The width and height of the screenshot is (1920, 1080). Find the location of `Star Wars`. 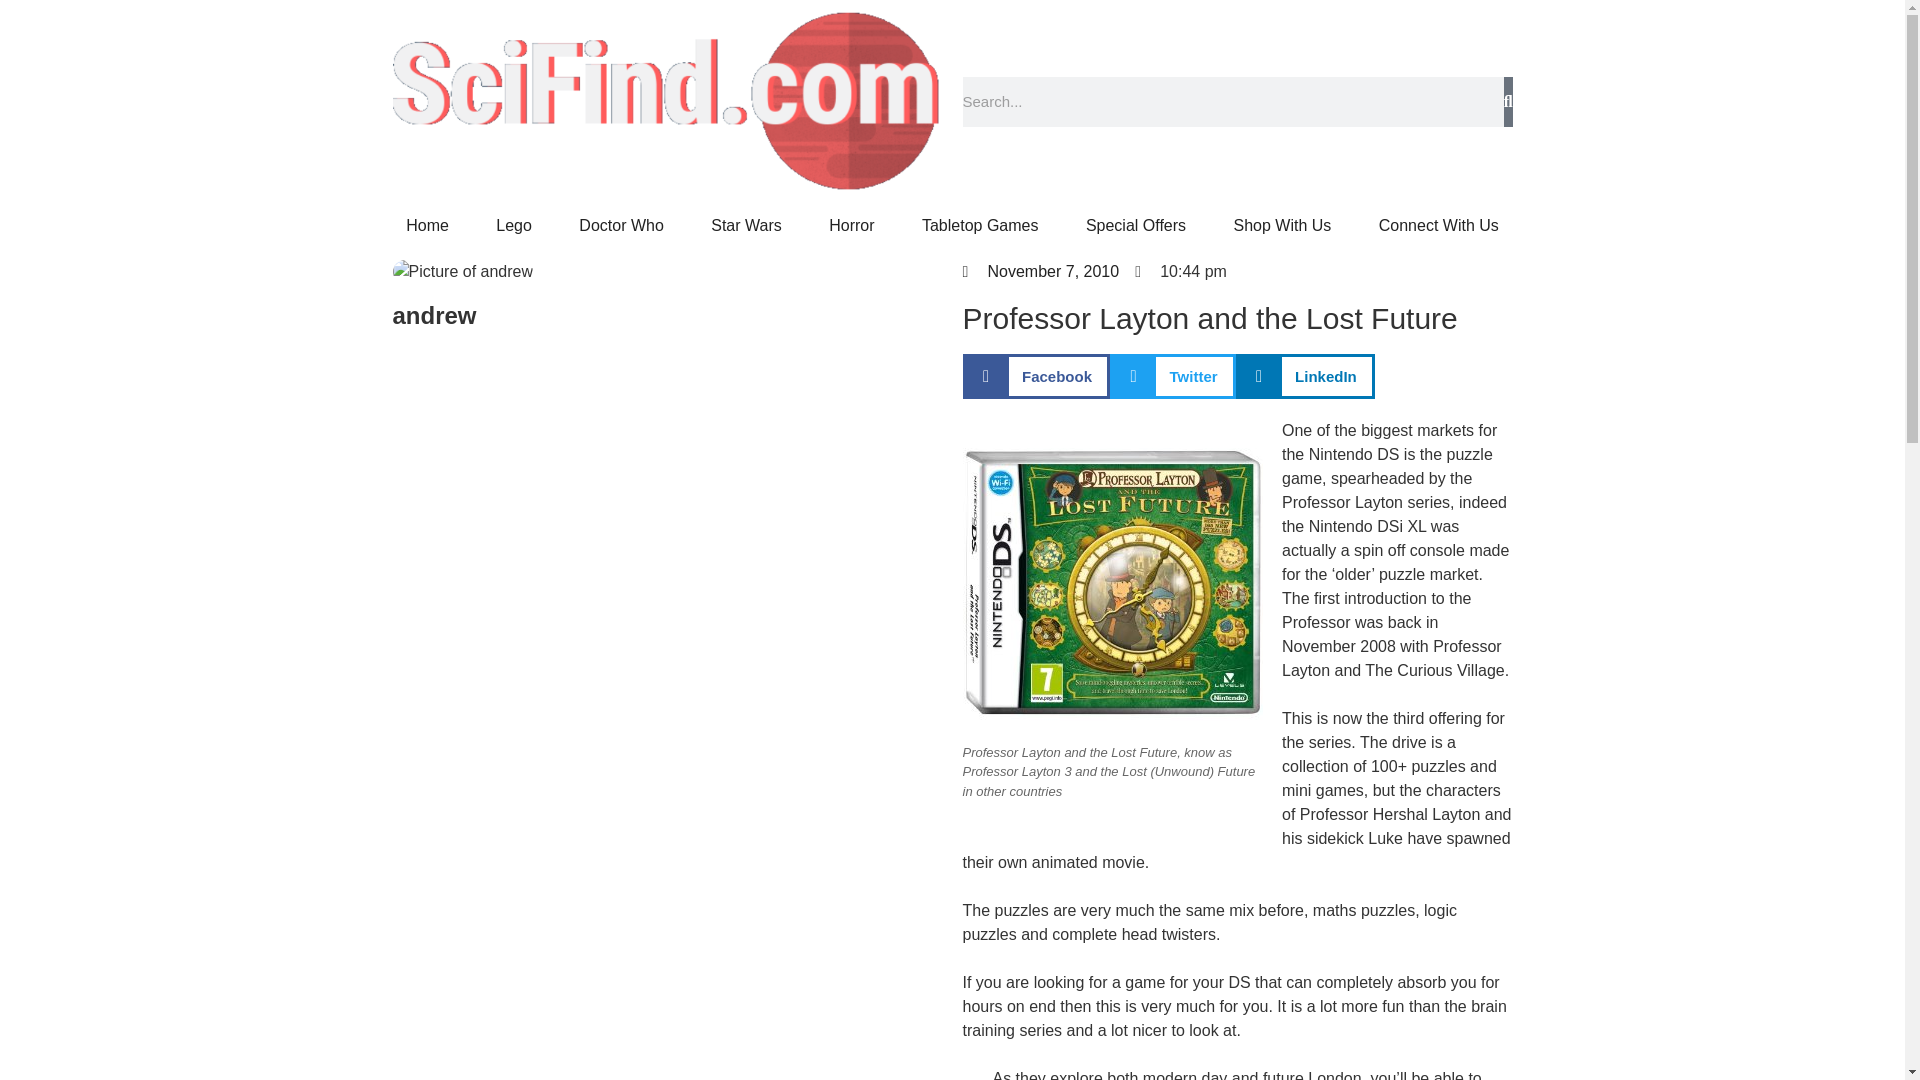

Star Wars is located at coordinates (746, 226).